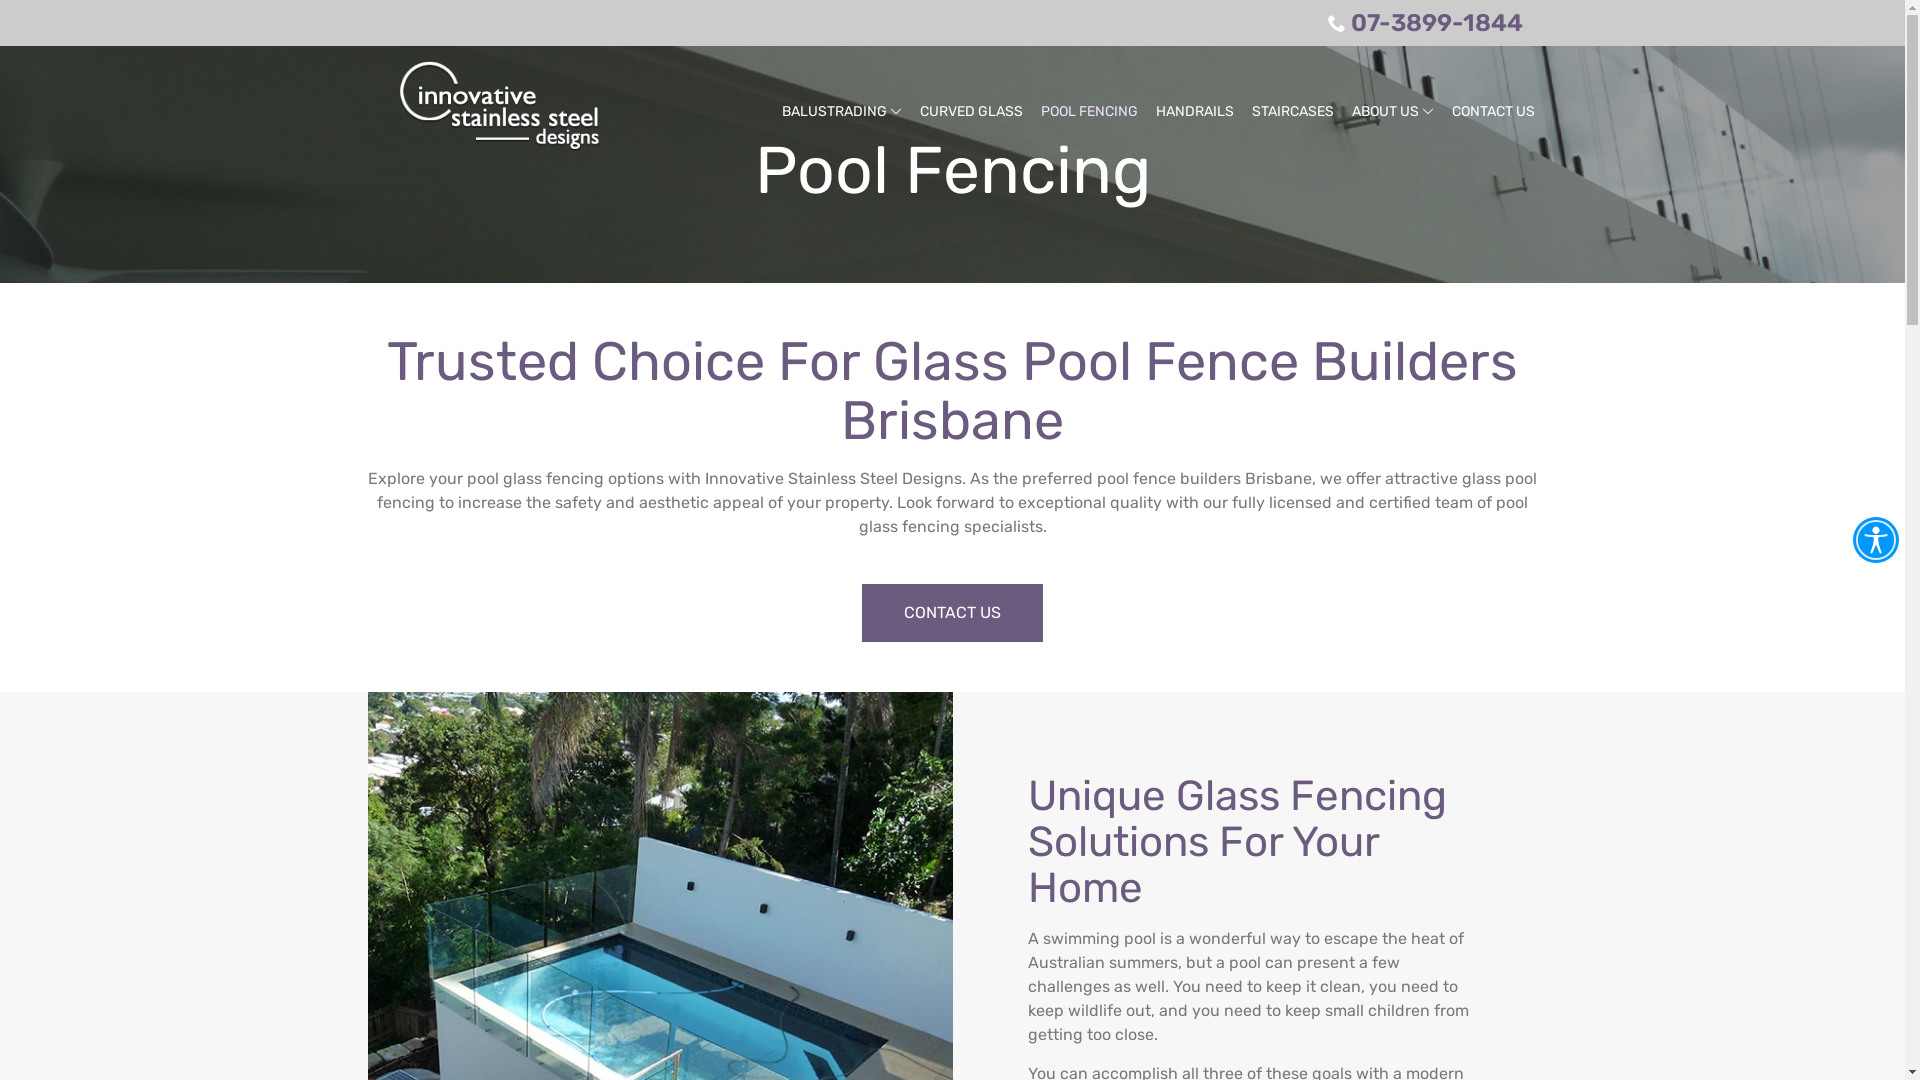  Describe the element at coordinates (972, 112) in the screenshot. I see `CURVED GLASS` at that location.